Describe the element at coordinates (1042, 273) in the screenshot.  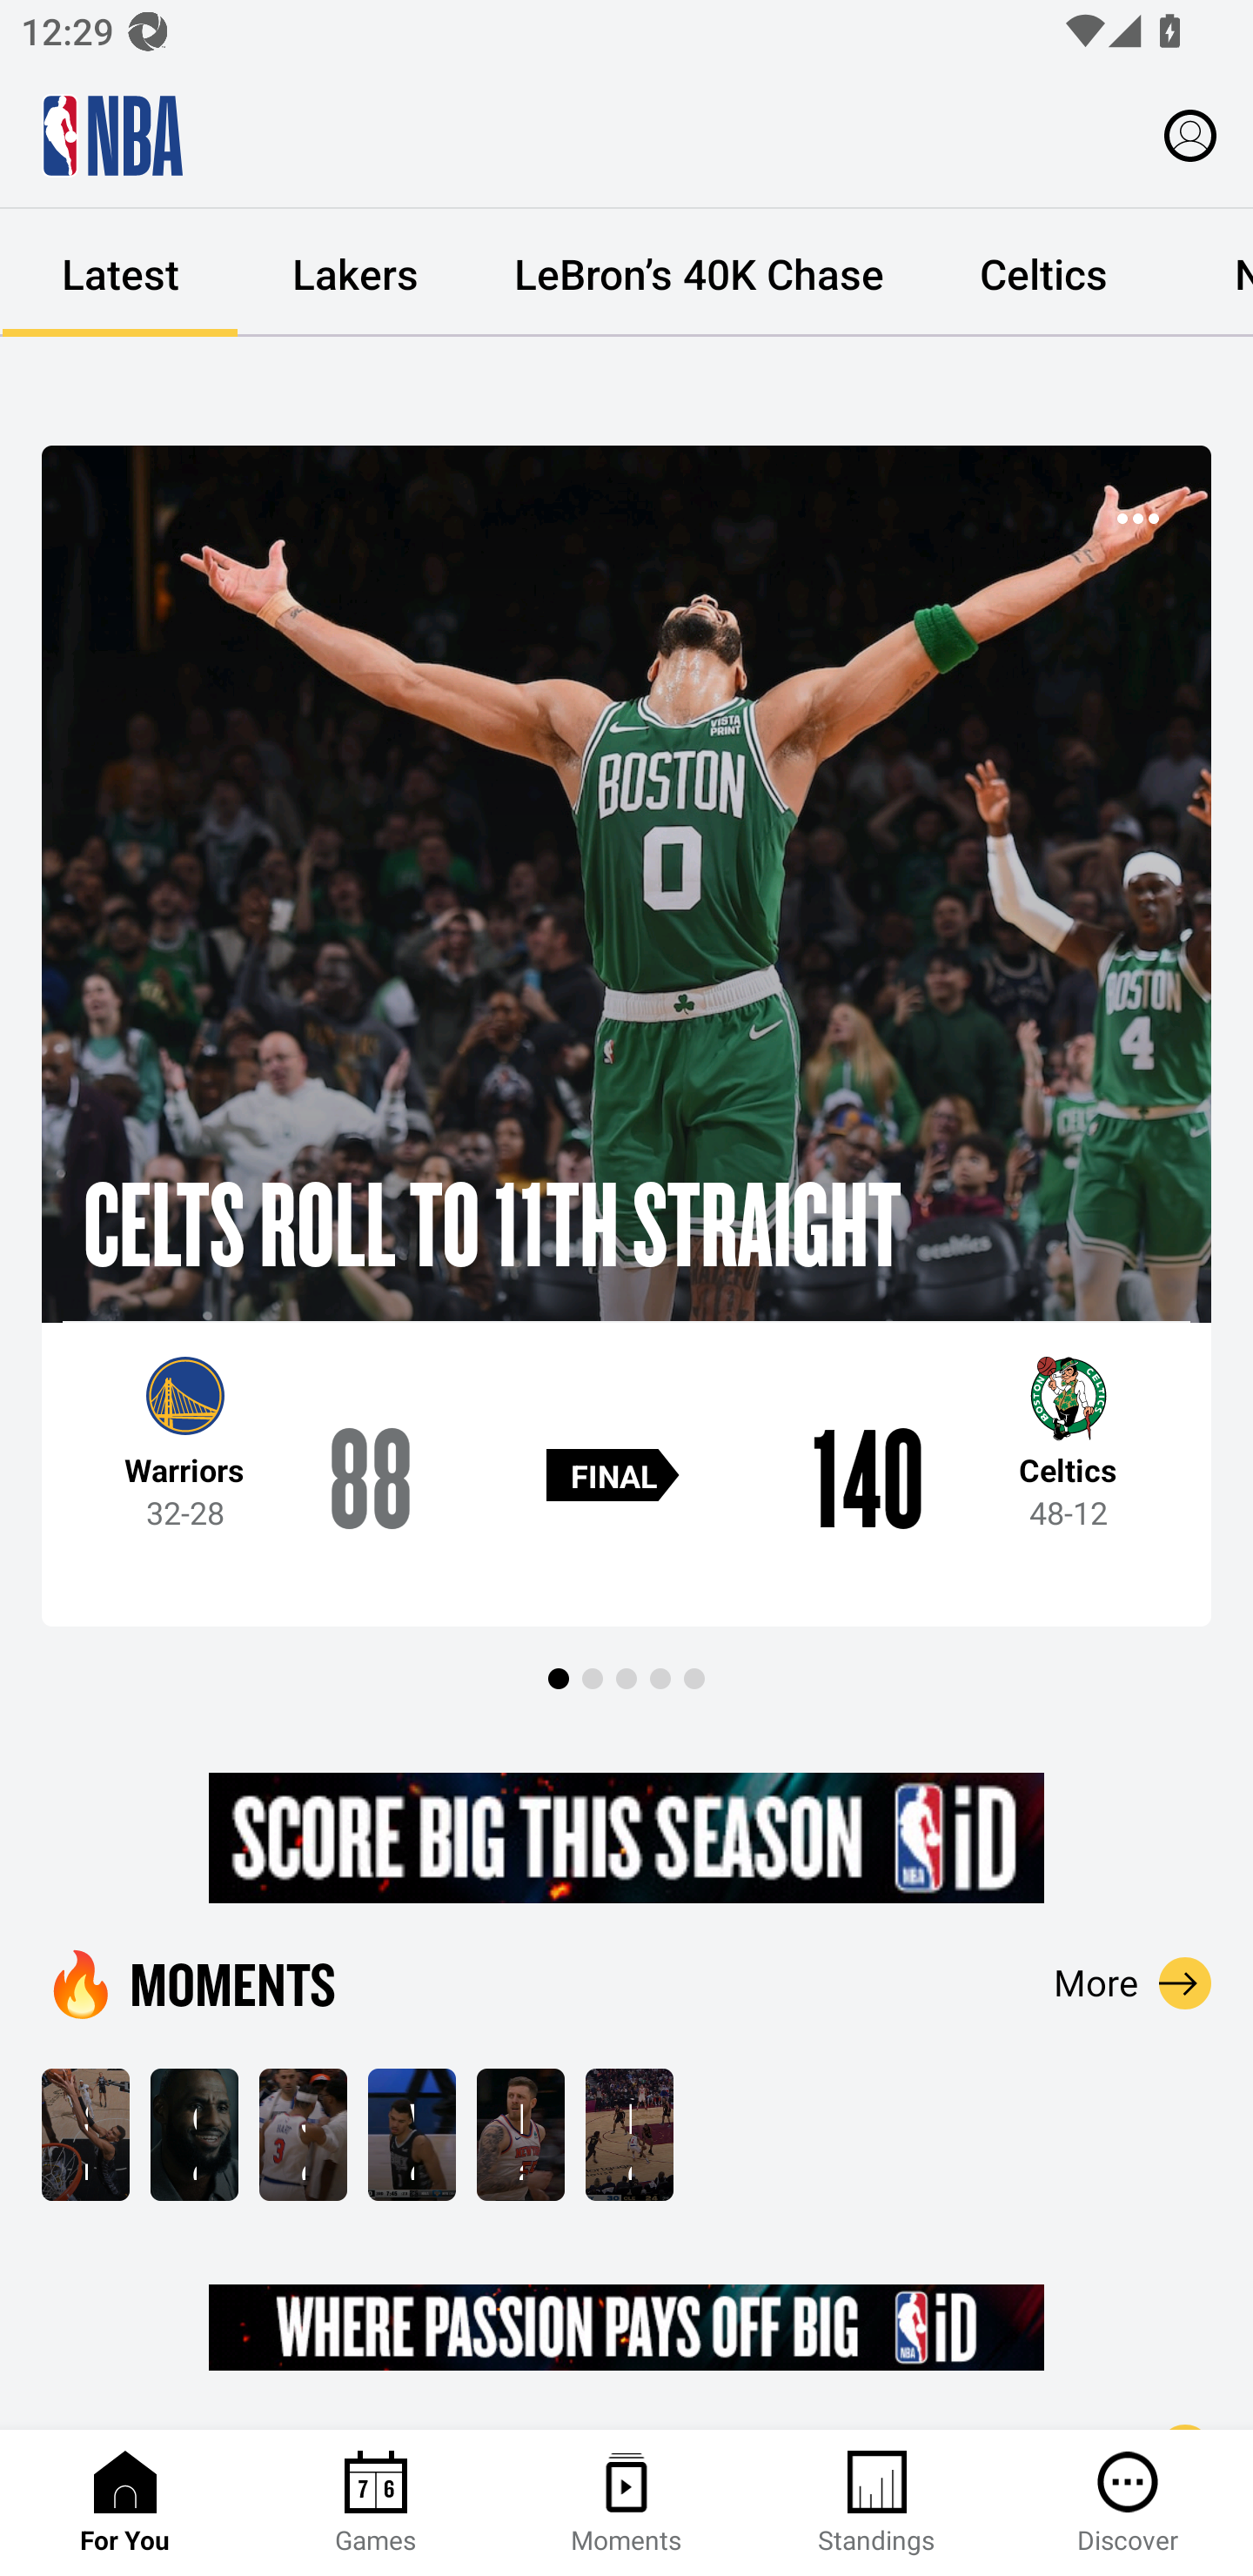
I see `Celtics` at that location.